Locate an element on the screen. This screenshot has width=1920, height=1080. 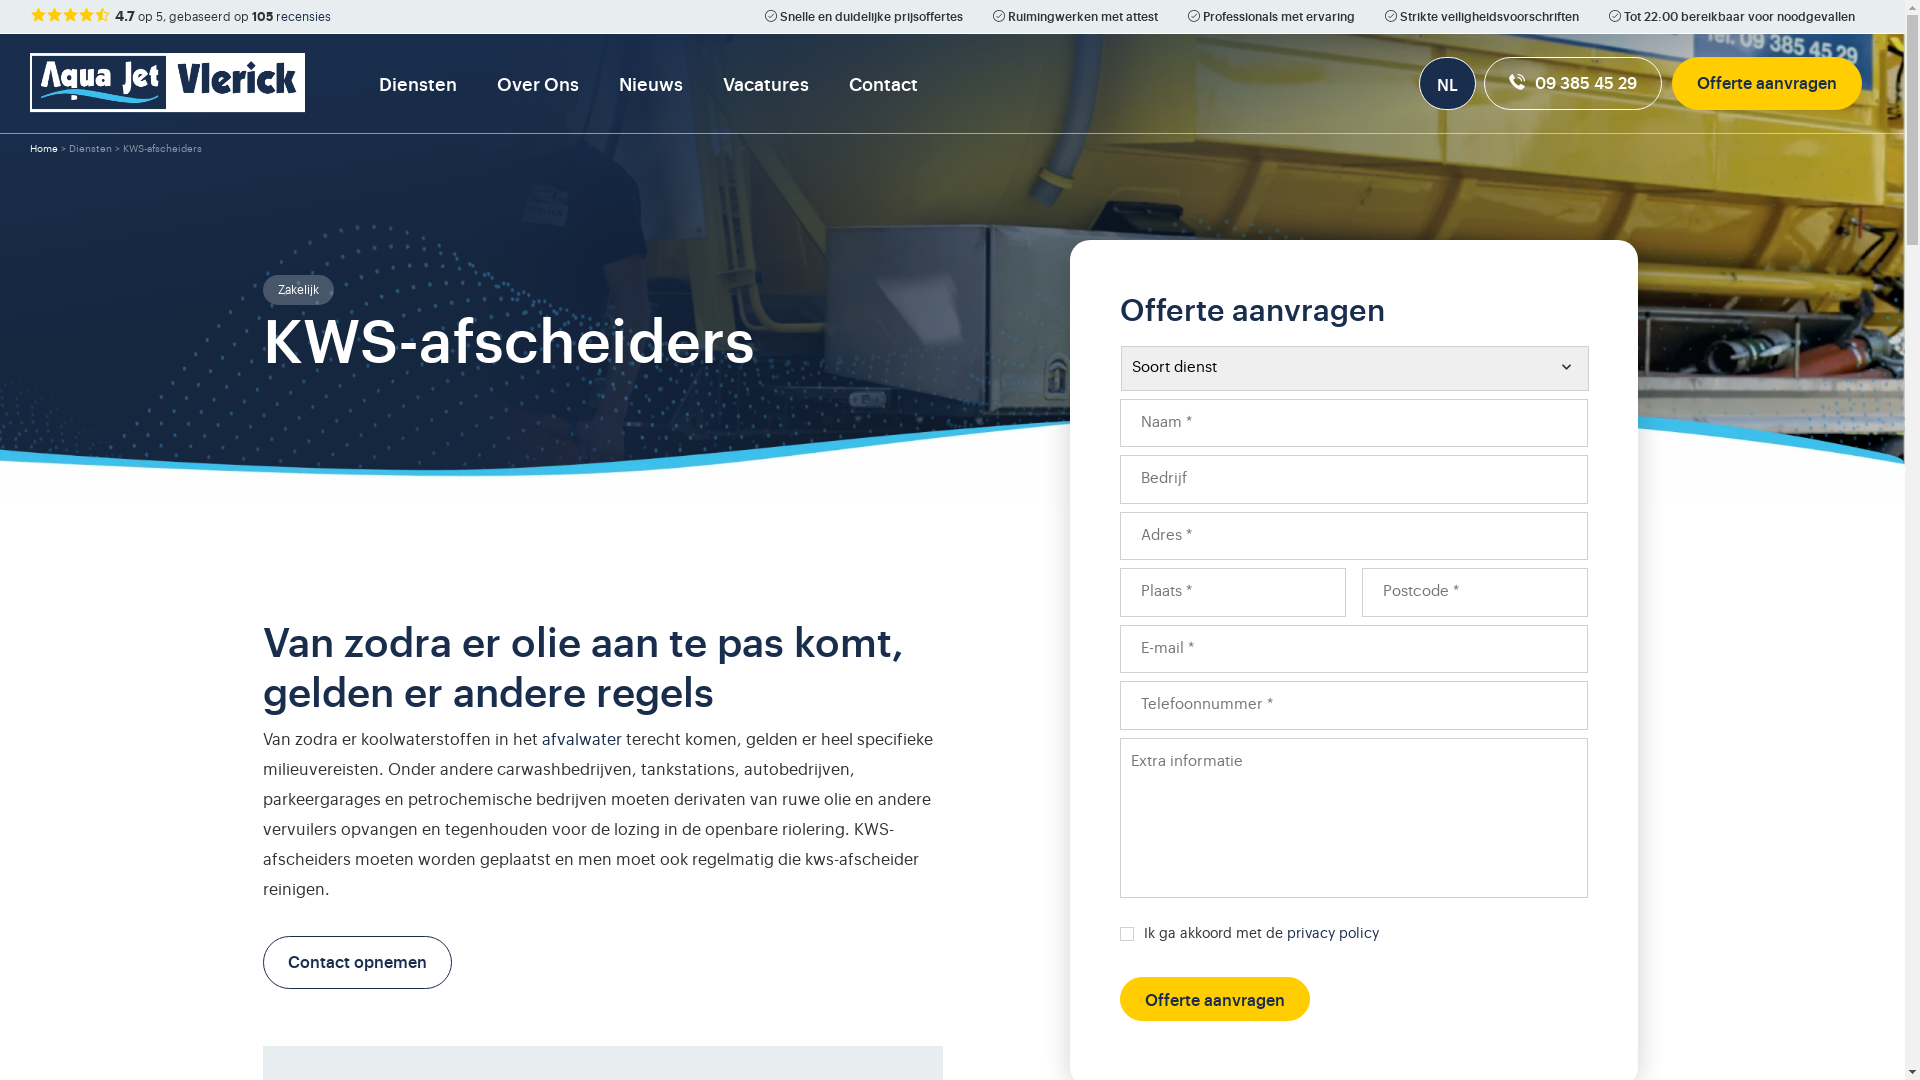
Home is located at coordinates (44, 149).